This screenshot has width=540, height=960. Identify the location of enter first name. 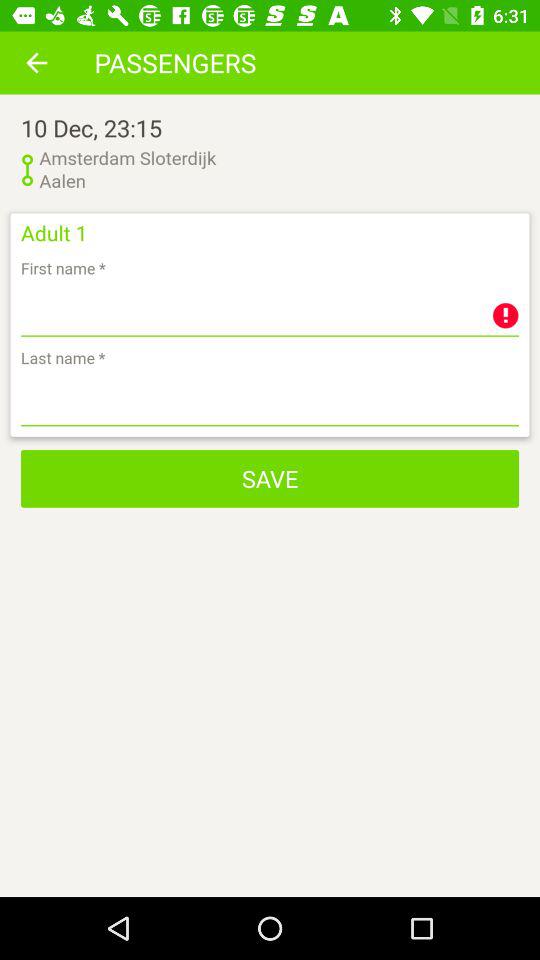
(270, 310).